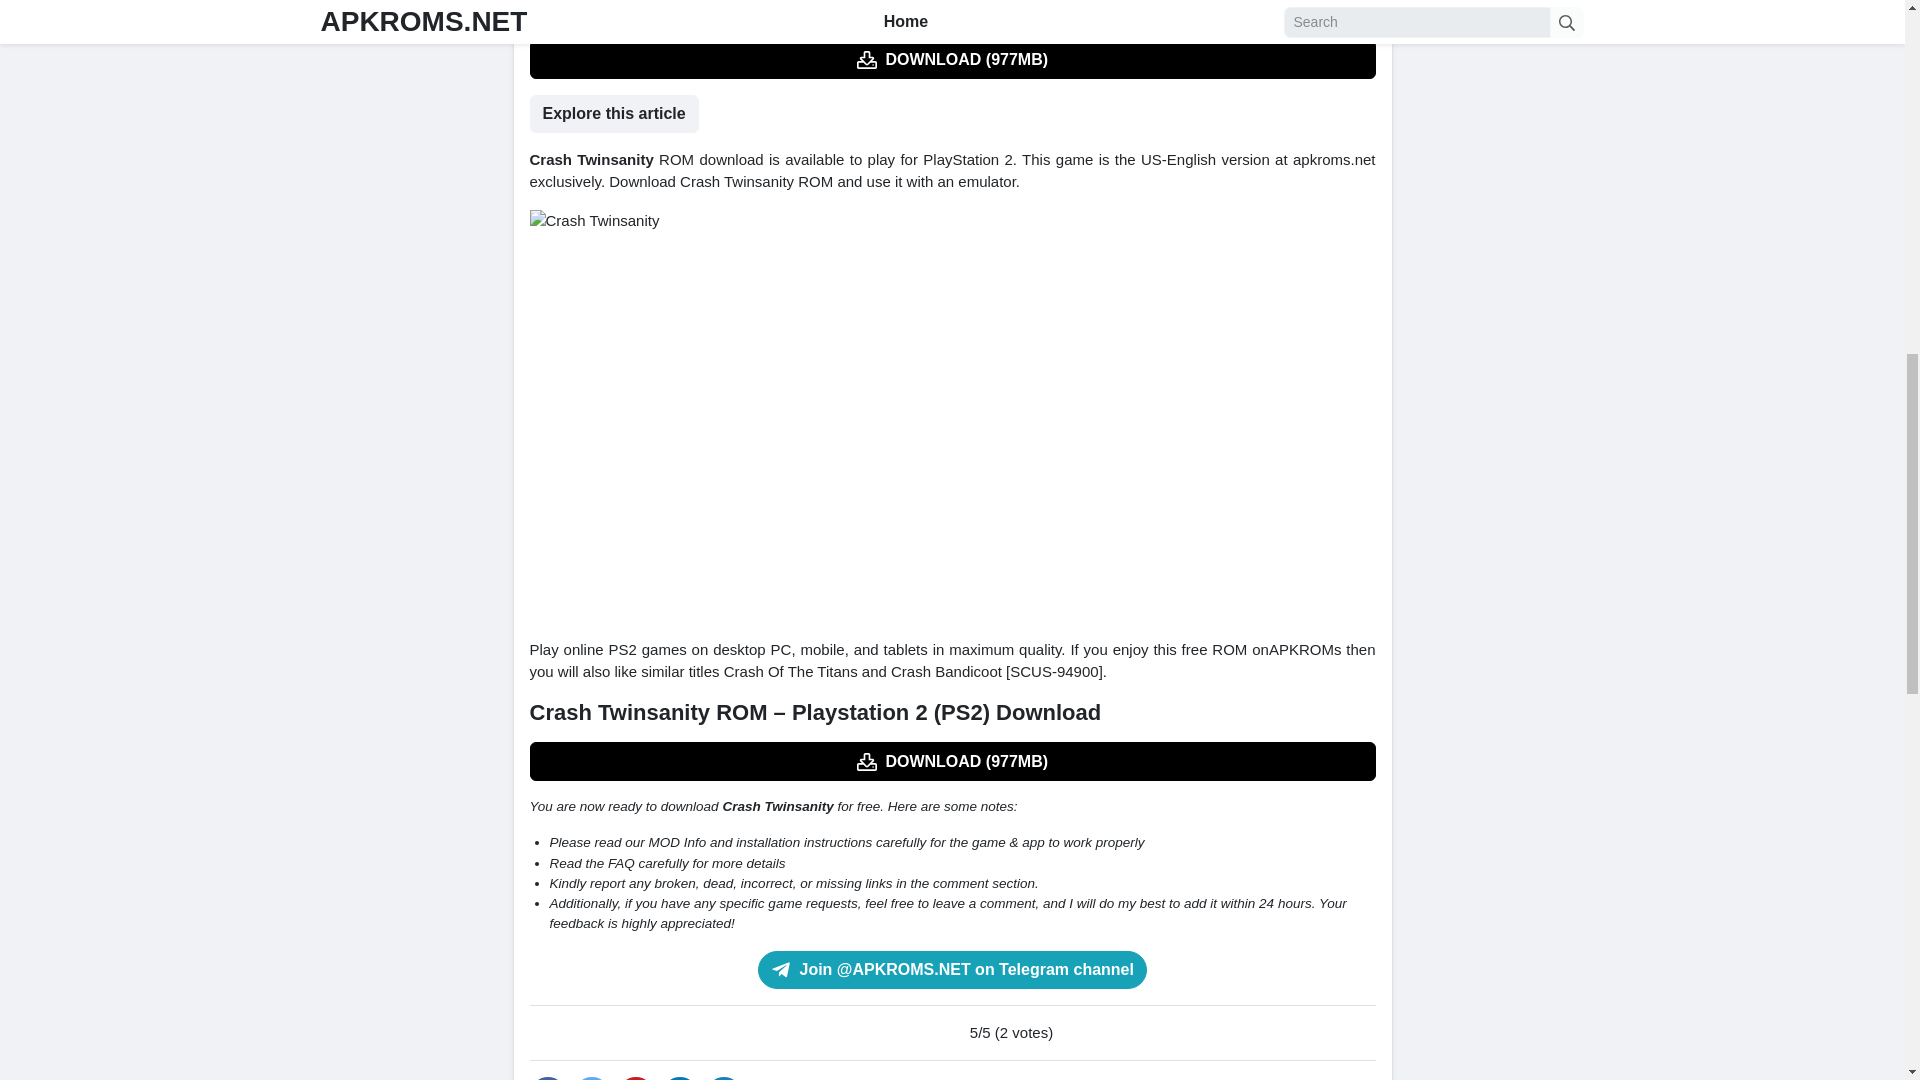 The width and height of the screenshot is (1920, 1080). I want to click on Explore this article, so click(614, 114).